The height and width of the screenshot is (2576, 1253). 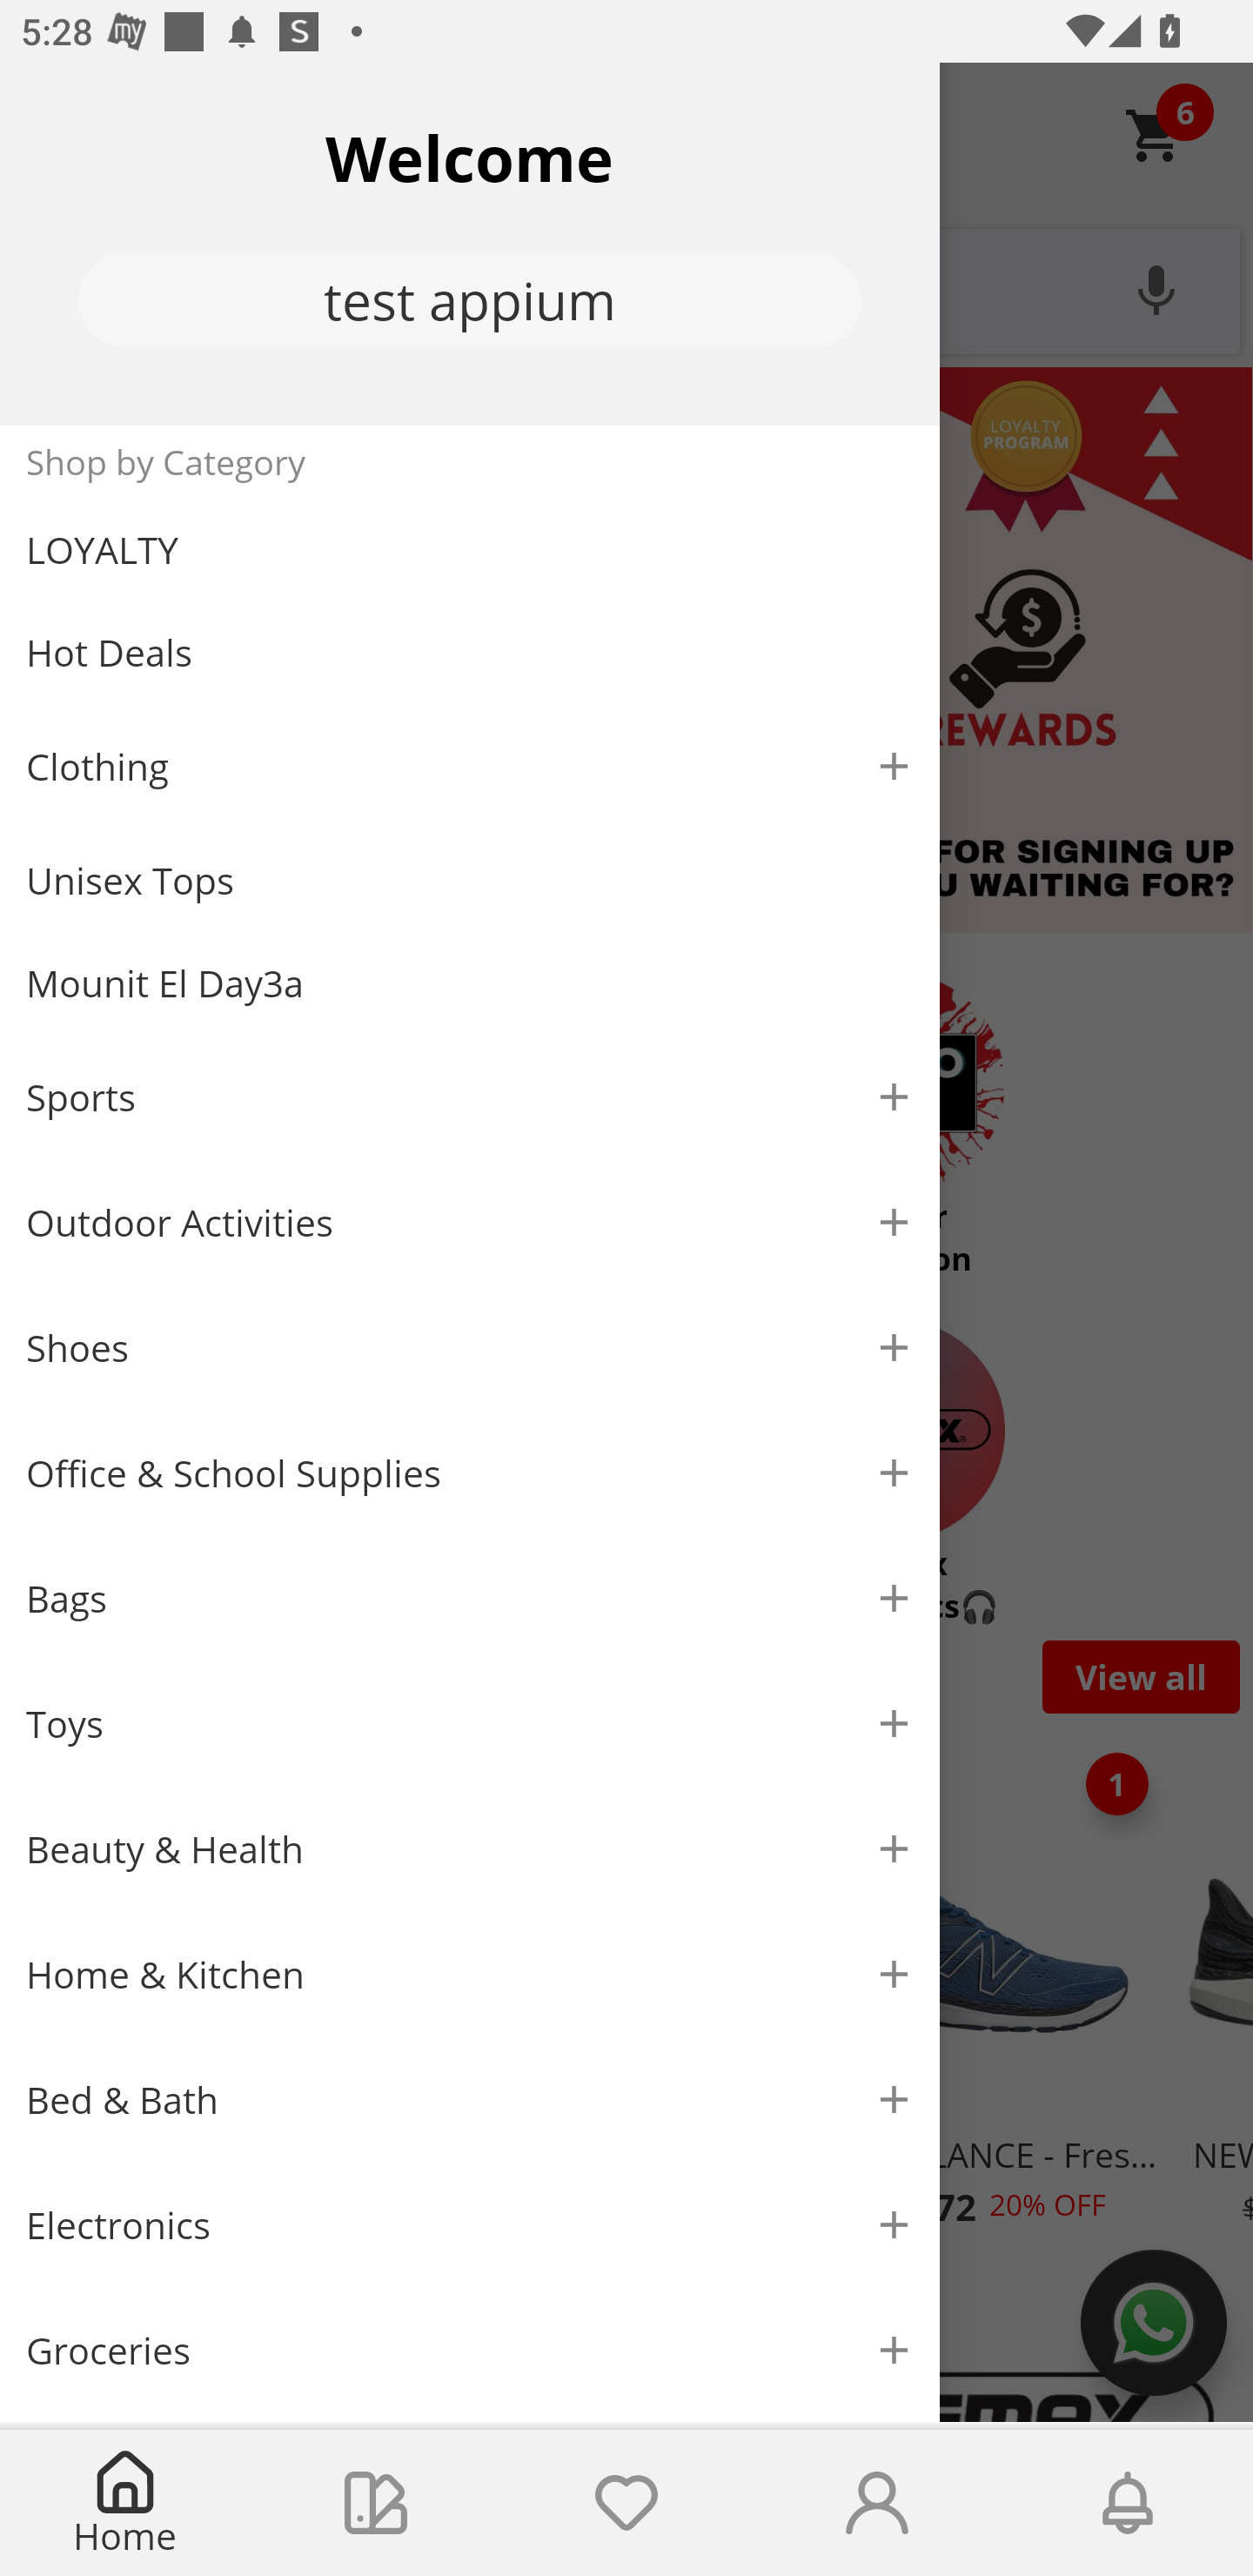 I want to click on Bags, so click(x=470, y=1598).